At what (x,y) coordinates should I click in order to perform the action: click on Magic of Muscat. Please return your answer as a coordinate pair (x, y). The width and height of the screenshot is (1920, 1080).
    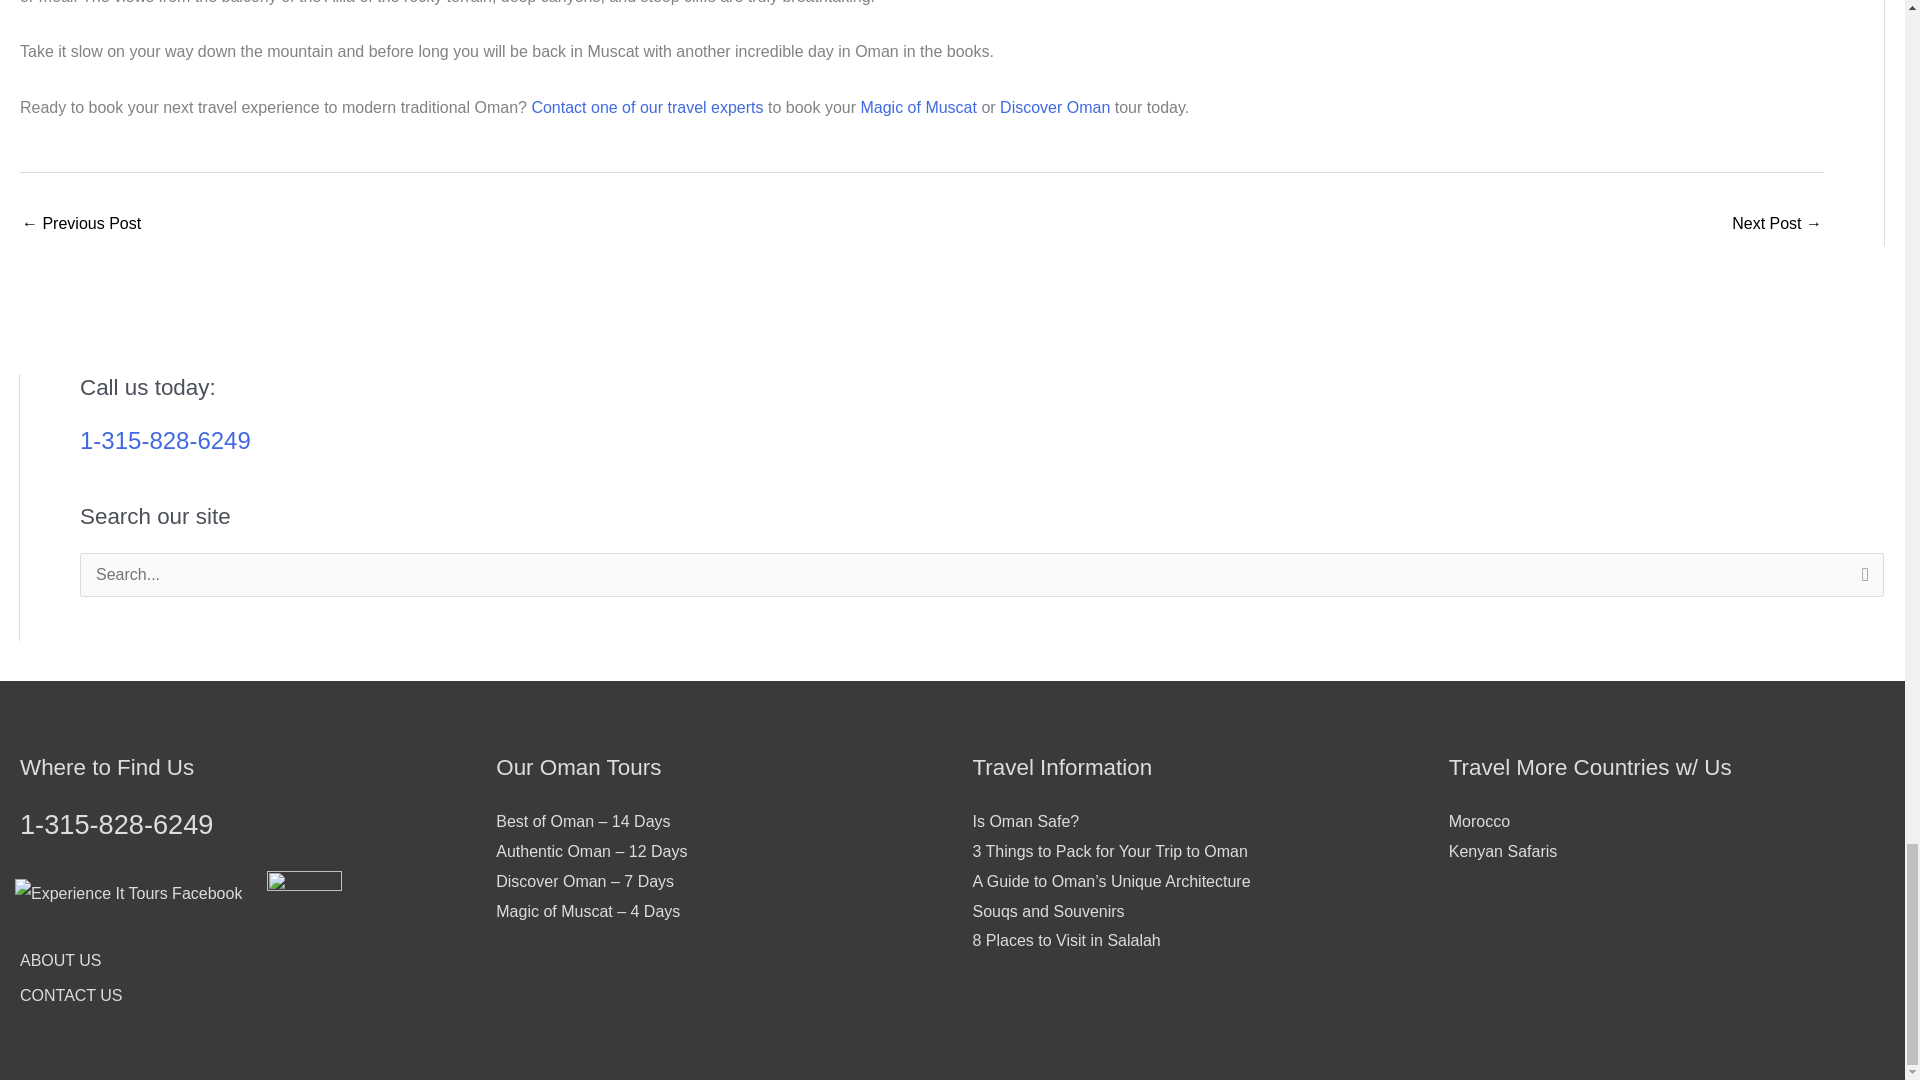
    Looking at the image, I should click on (918, 107).